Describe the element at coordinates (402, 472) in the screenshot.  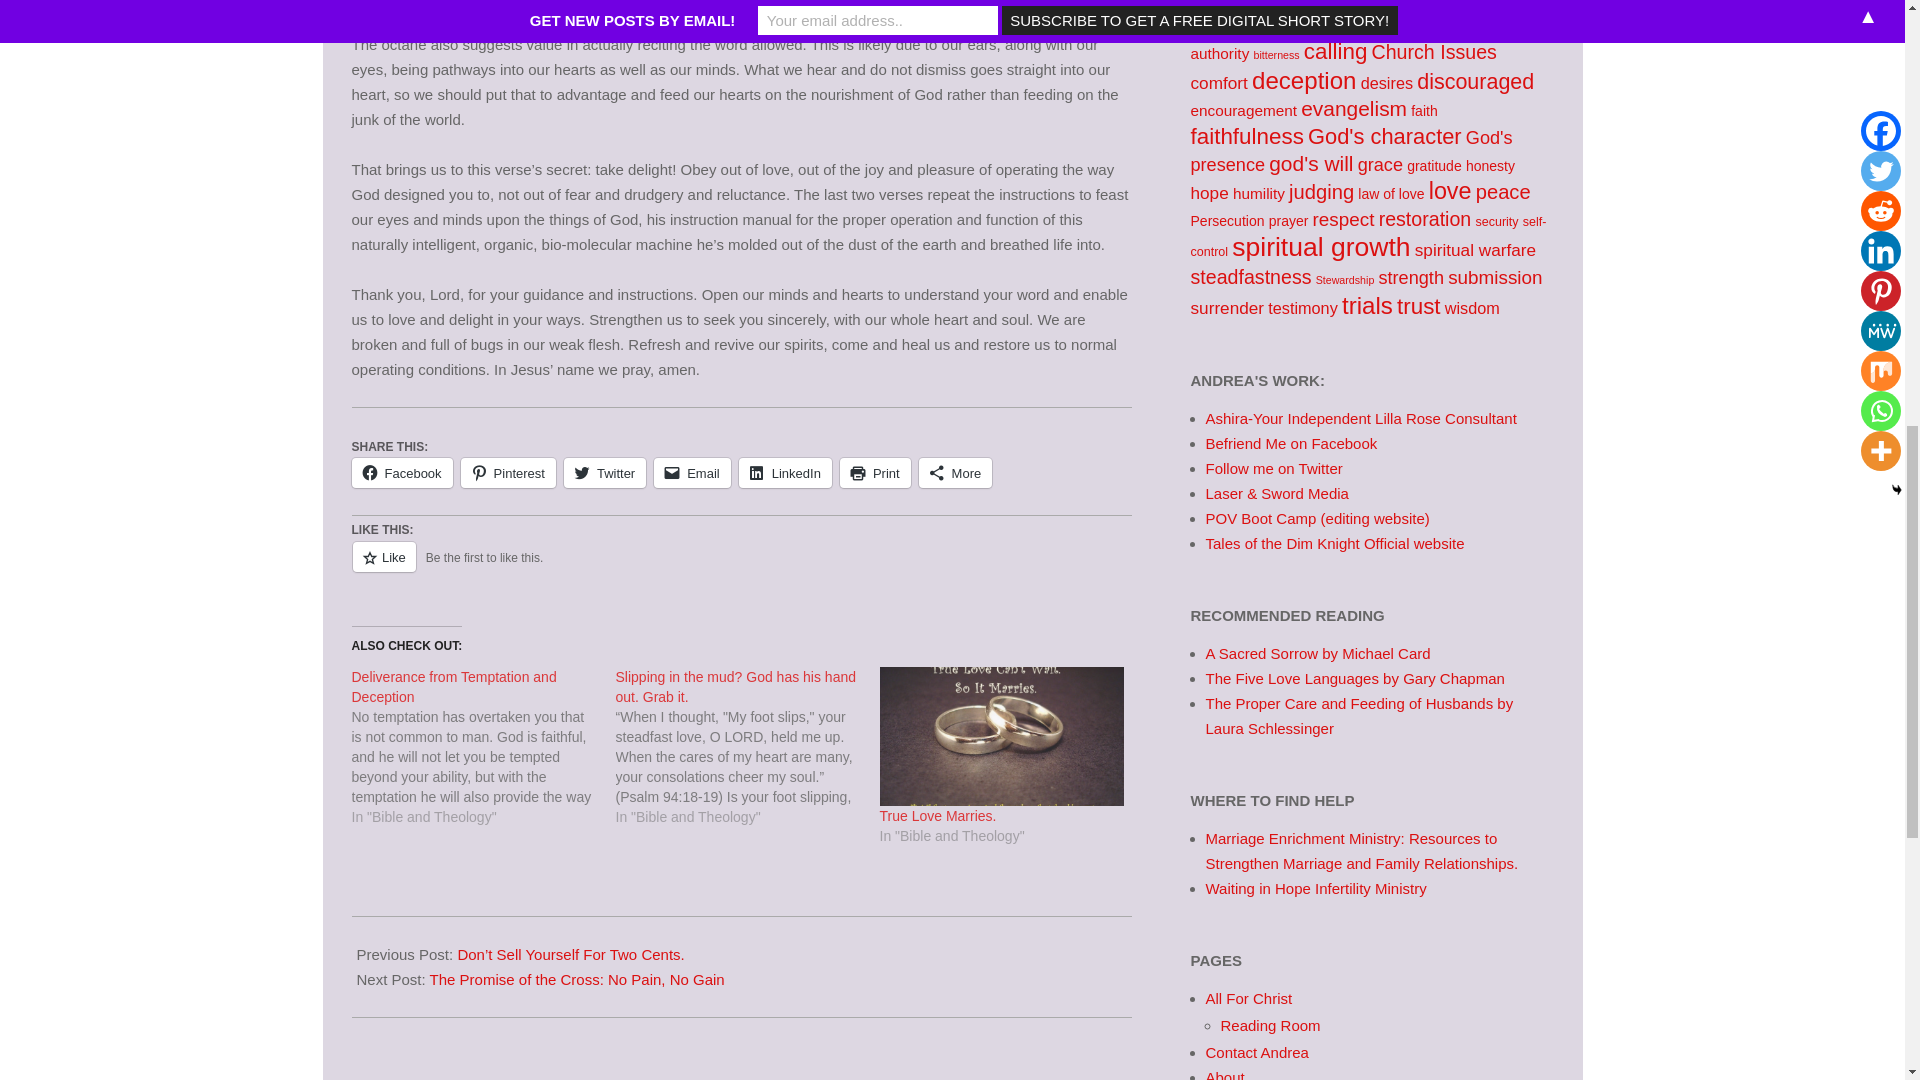
I see `Facebook` at that location.